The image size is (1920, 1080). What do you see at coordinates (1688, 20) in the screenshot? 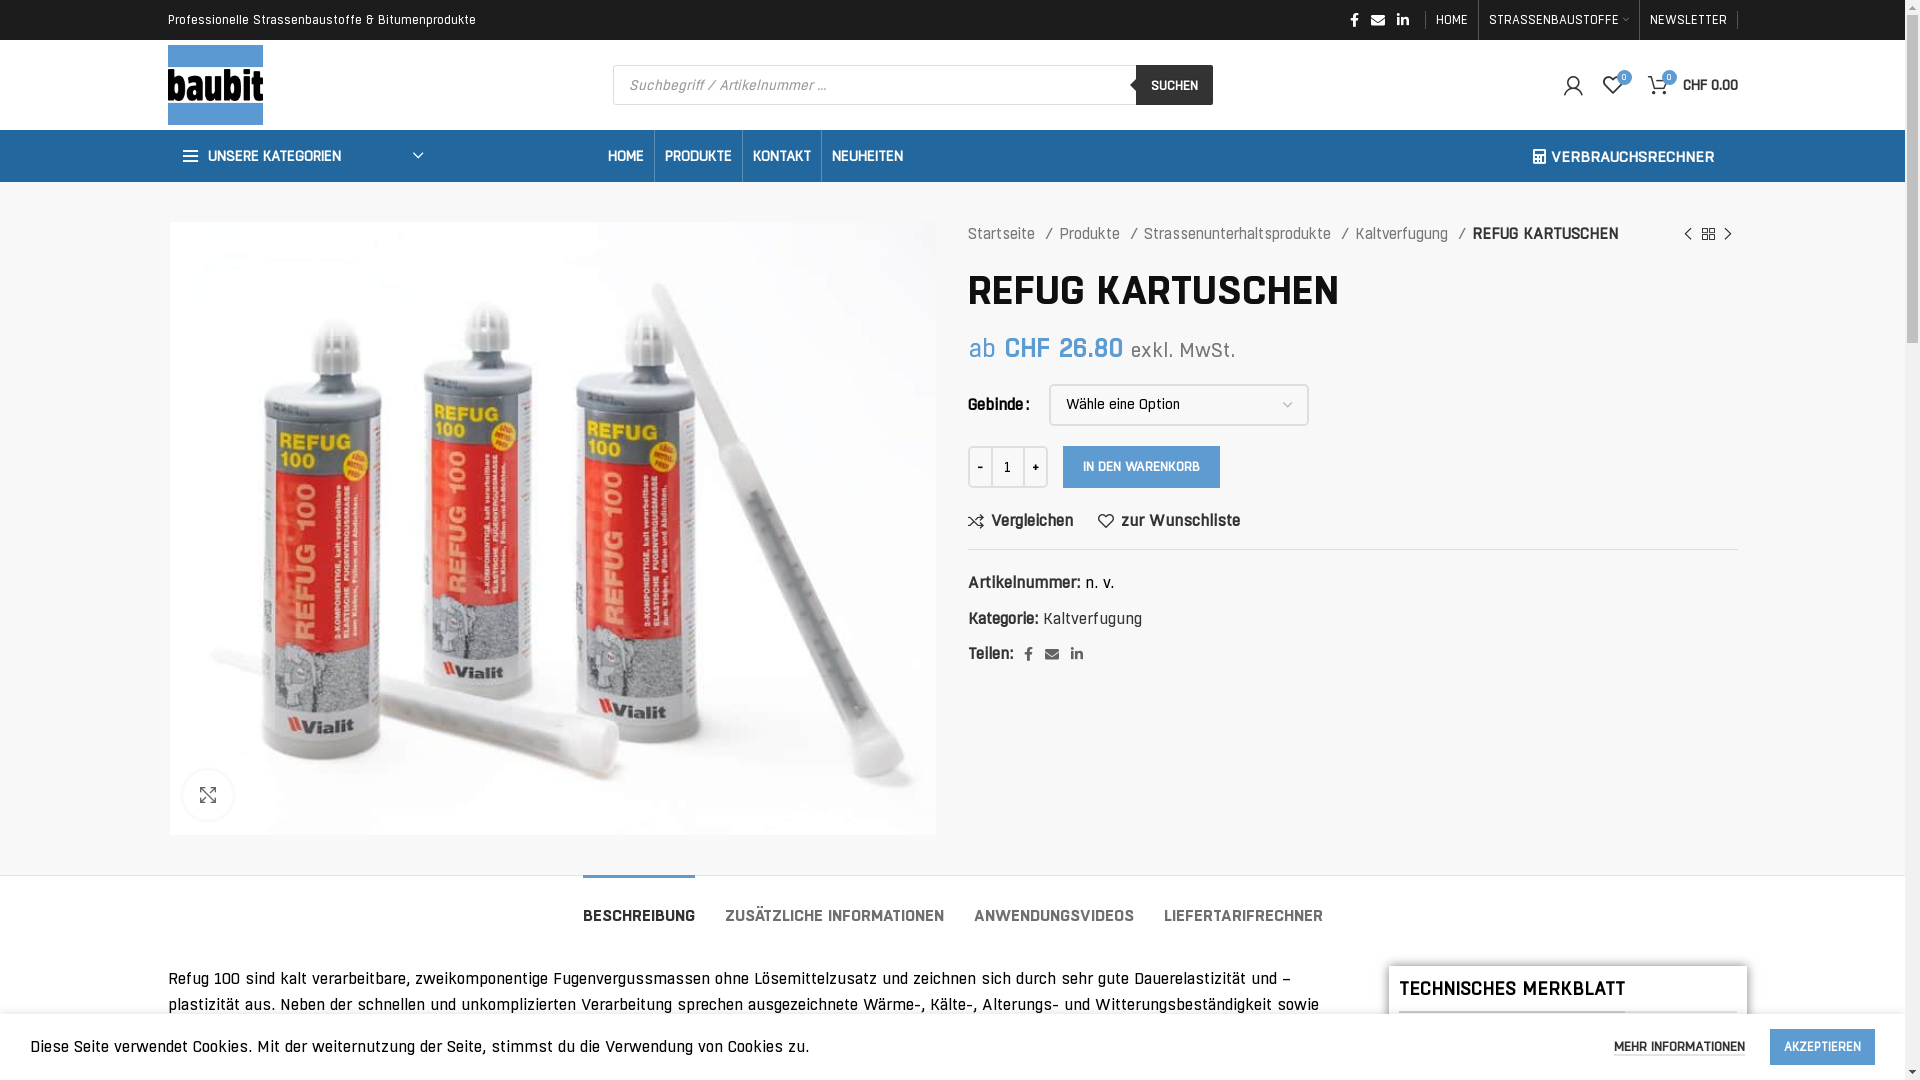
I see `NEWSLETTER` at bounding box center [1688, 20].